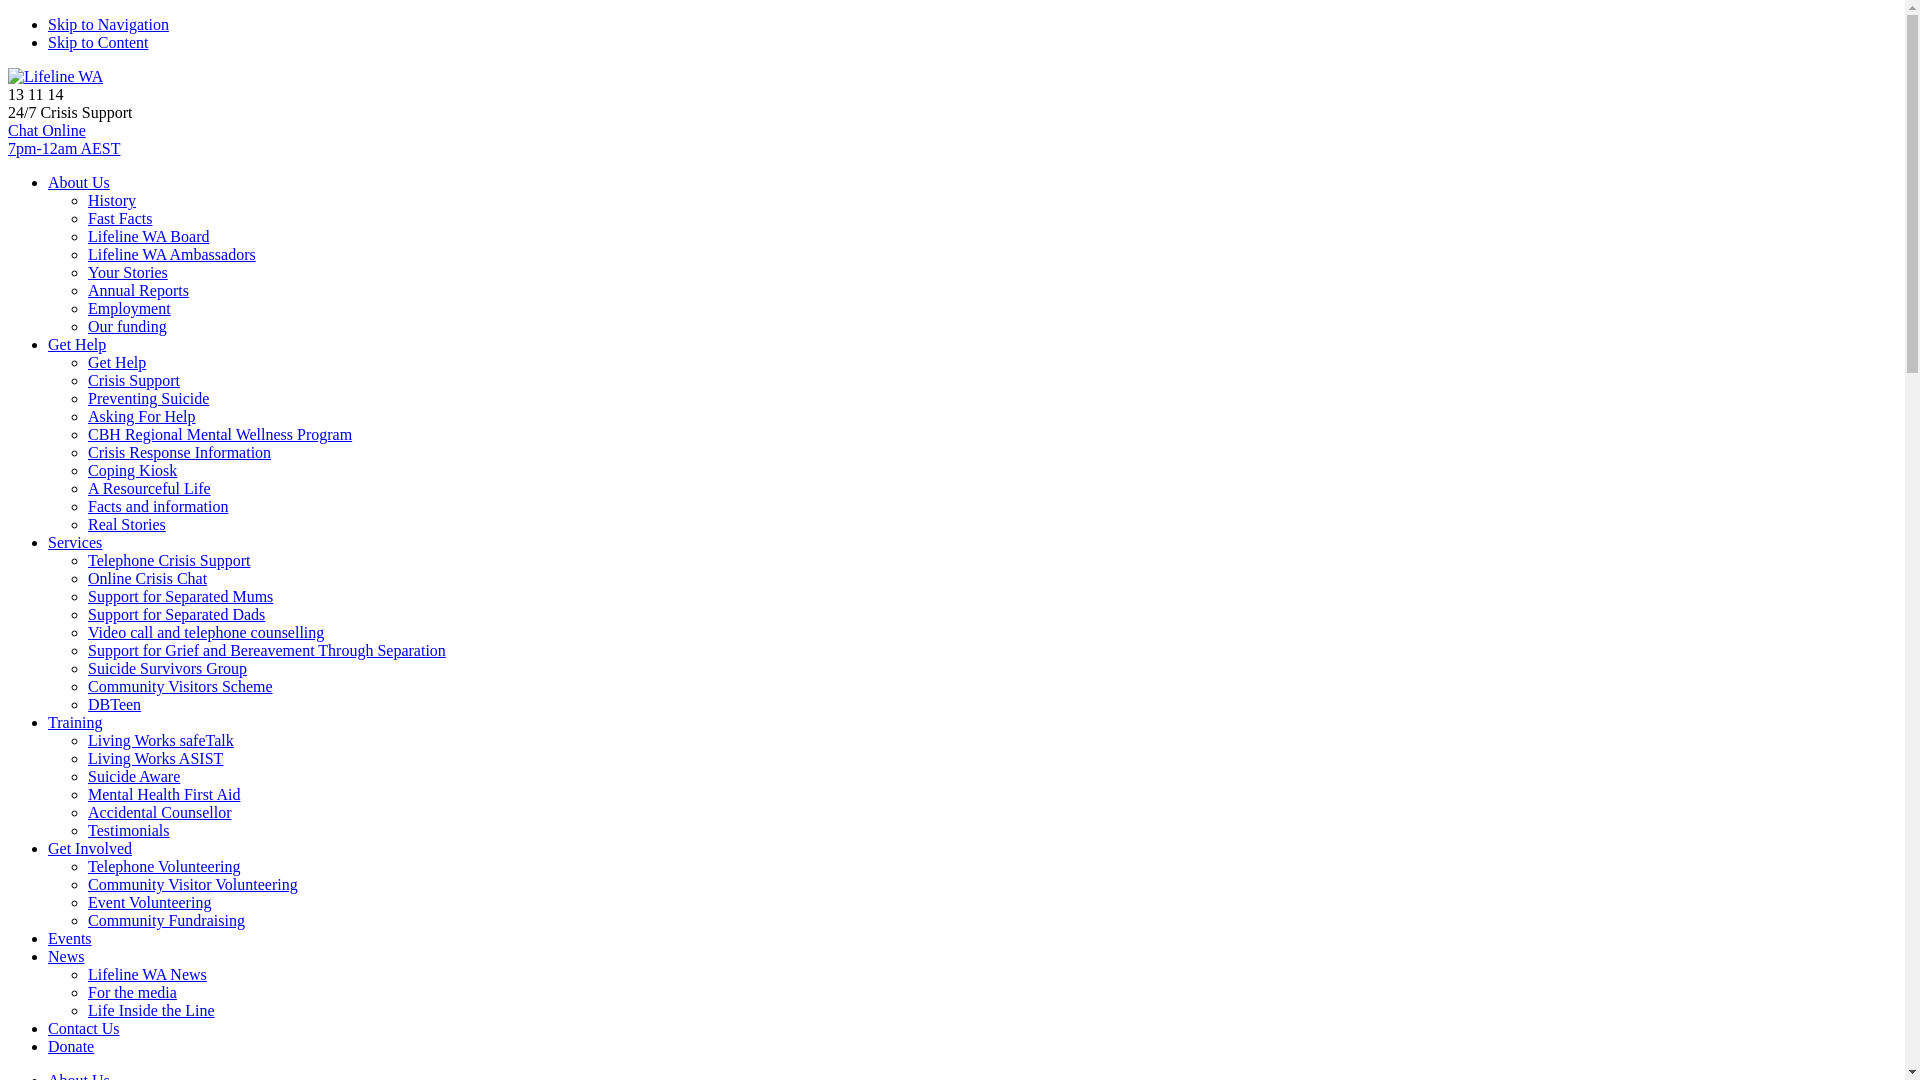  I want to click on Get Involved, so click(90, 848).